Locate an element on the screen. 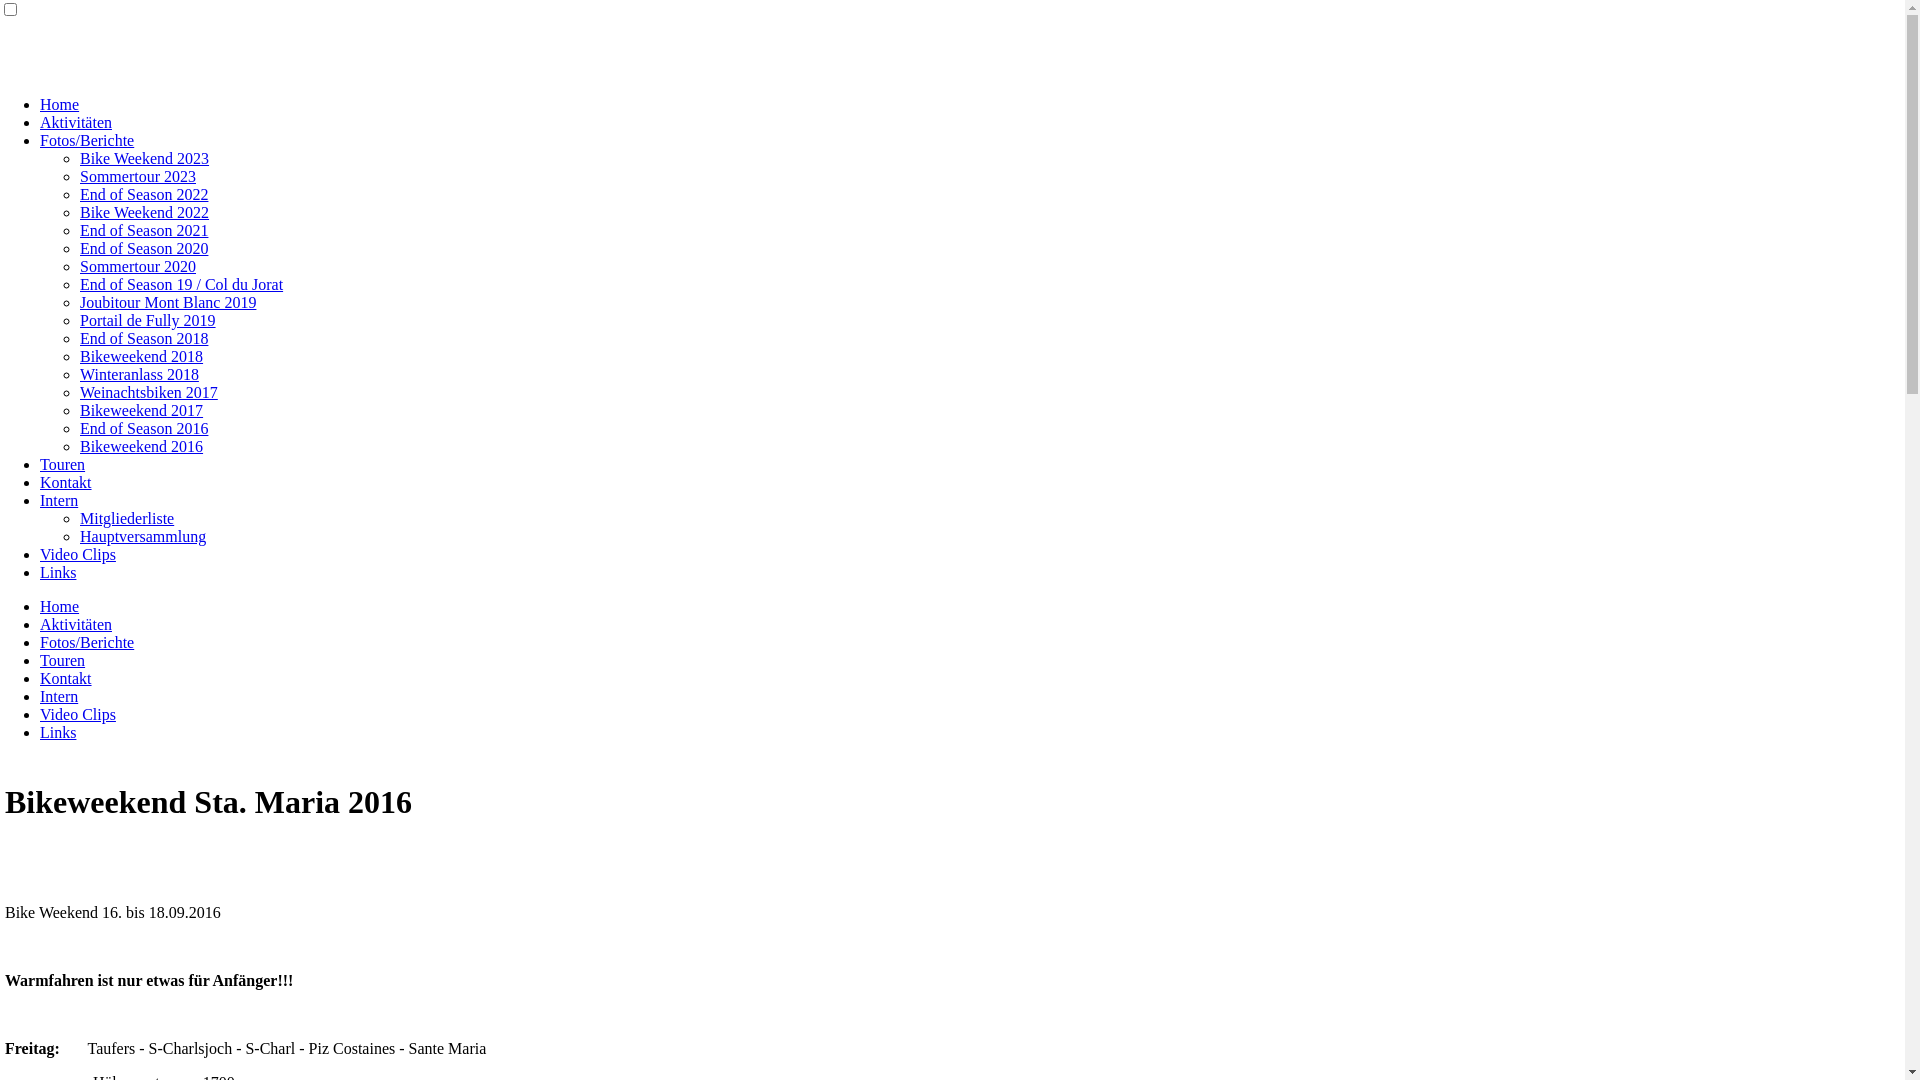 The image size is (1920, 1080). Intern is located at coordinates (59, 696).